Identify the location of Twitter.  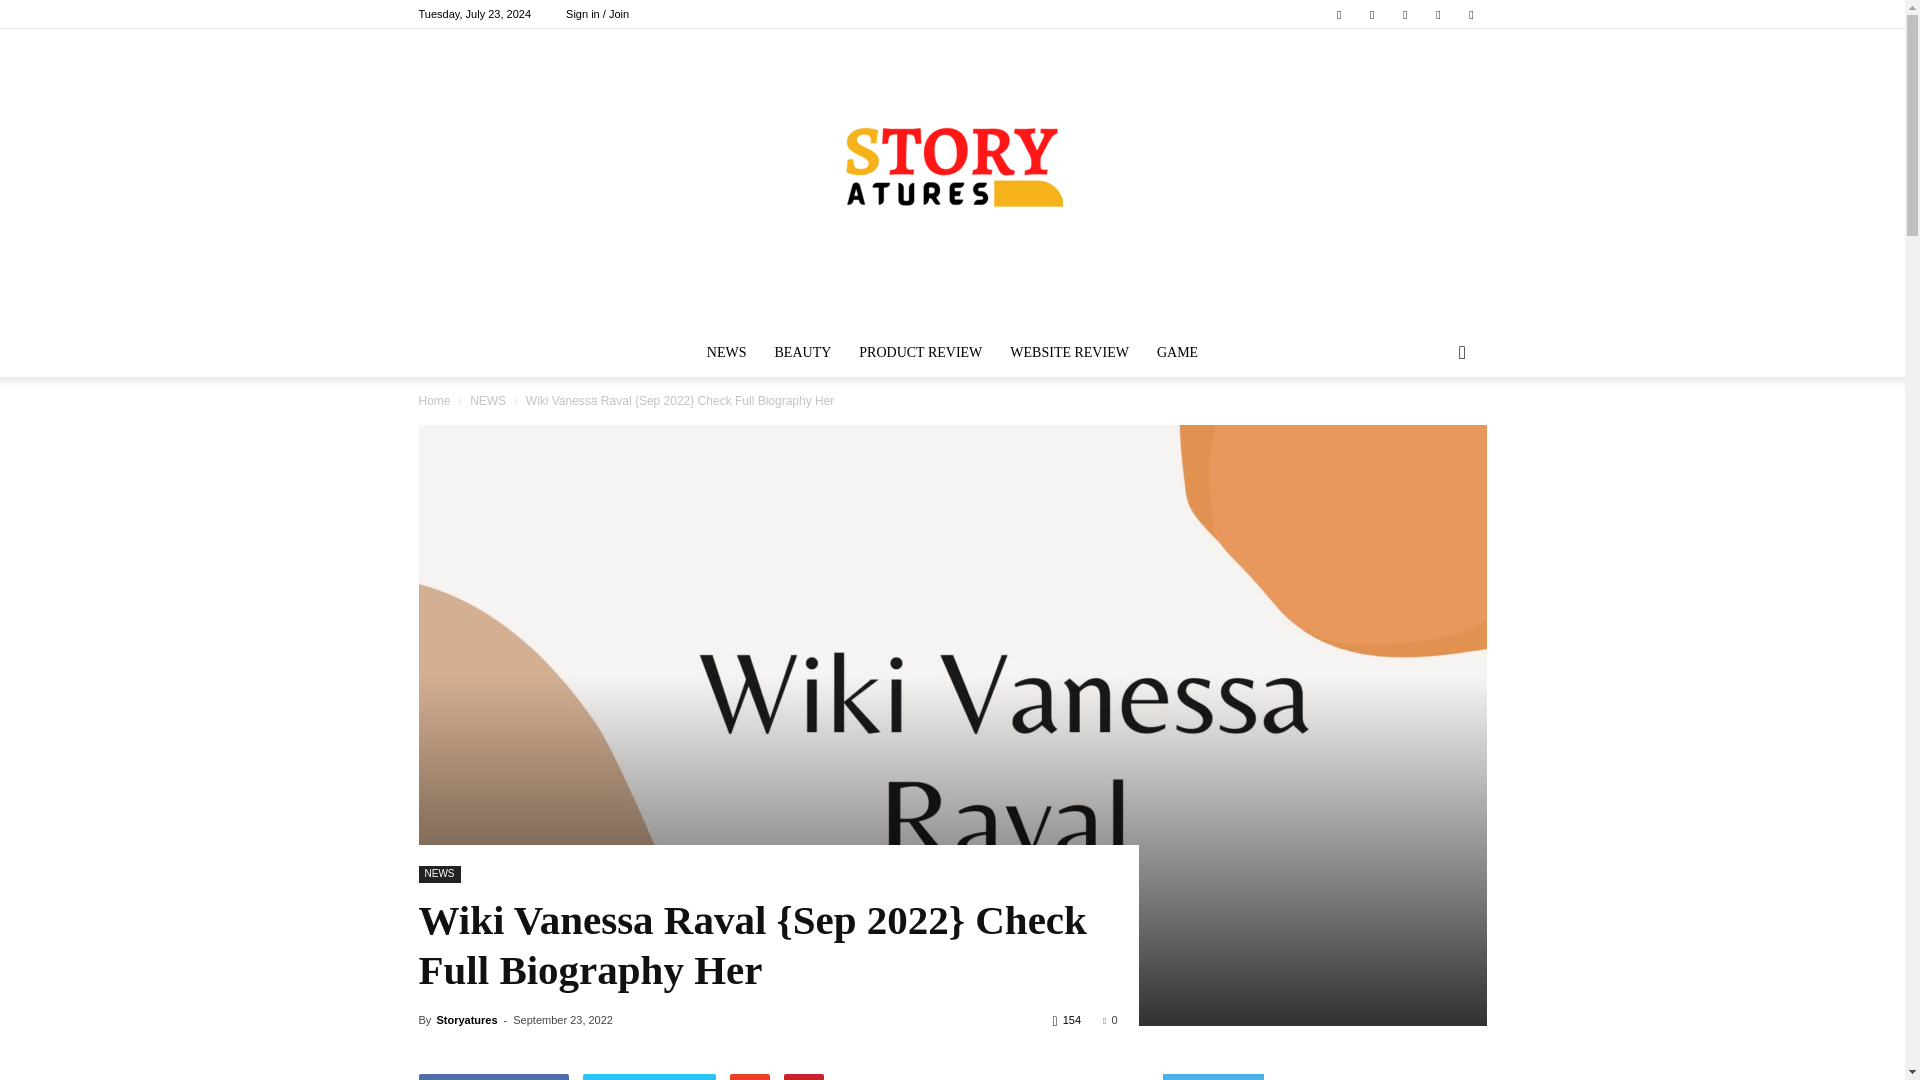
(1372, 14).